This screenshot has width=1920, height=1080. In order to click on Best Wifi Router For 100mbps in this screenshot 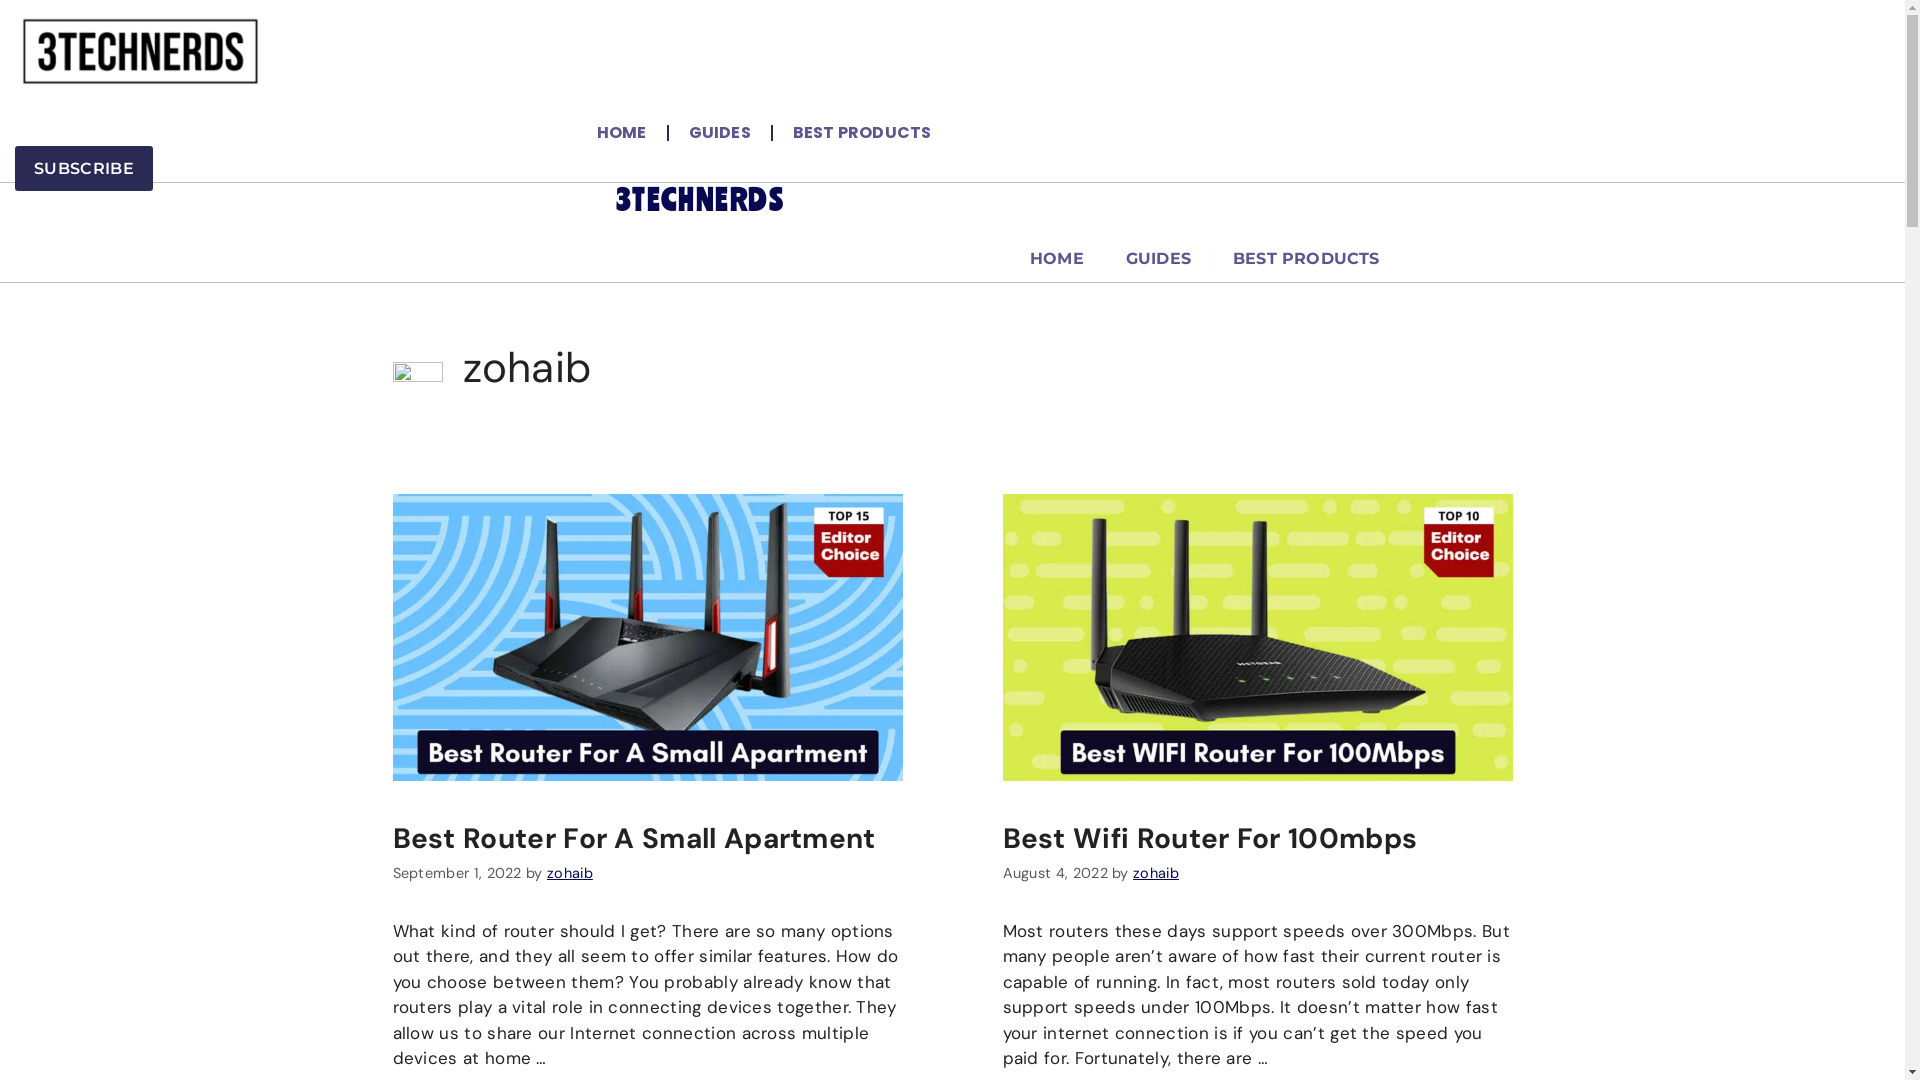, I will do `click(1210, 838)`.